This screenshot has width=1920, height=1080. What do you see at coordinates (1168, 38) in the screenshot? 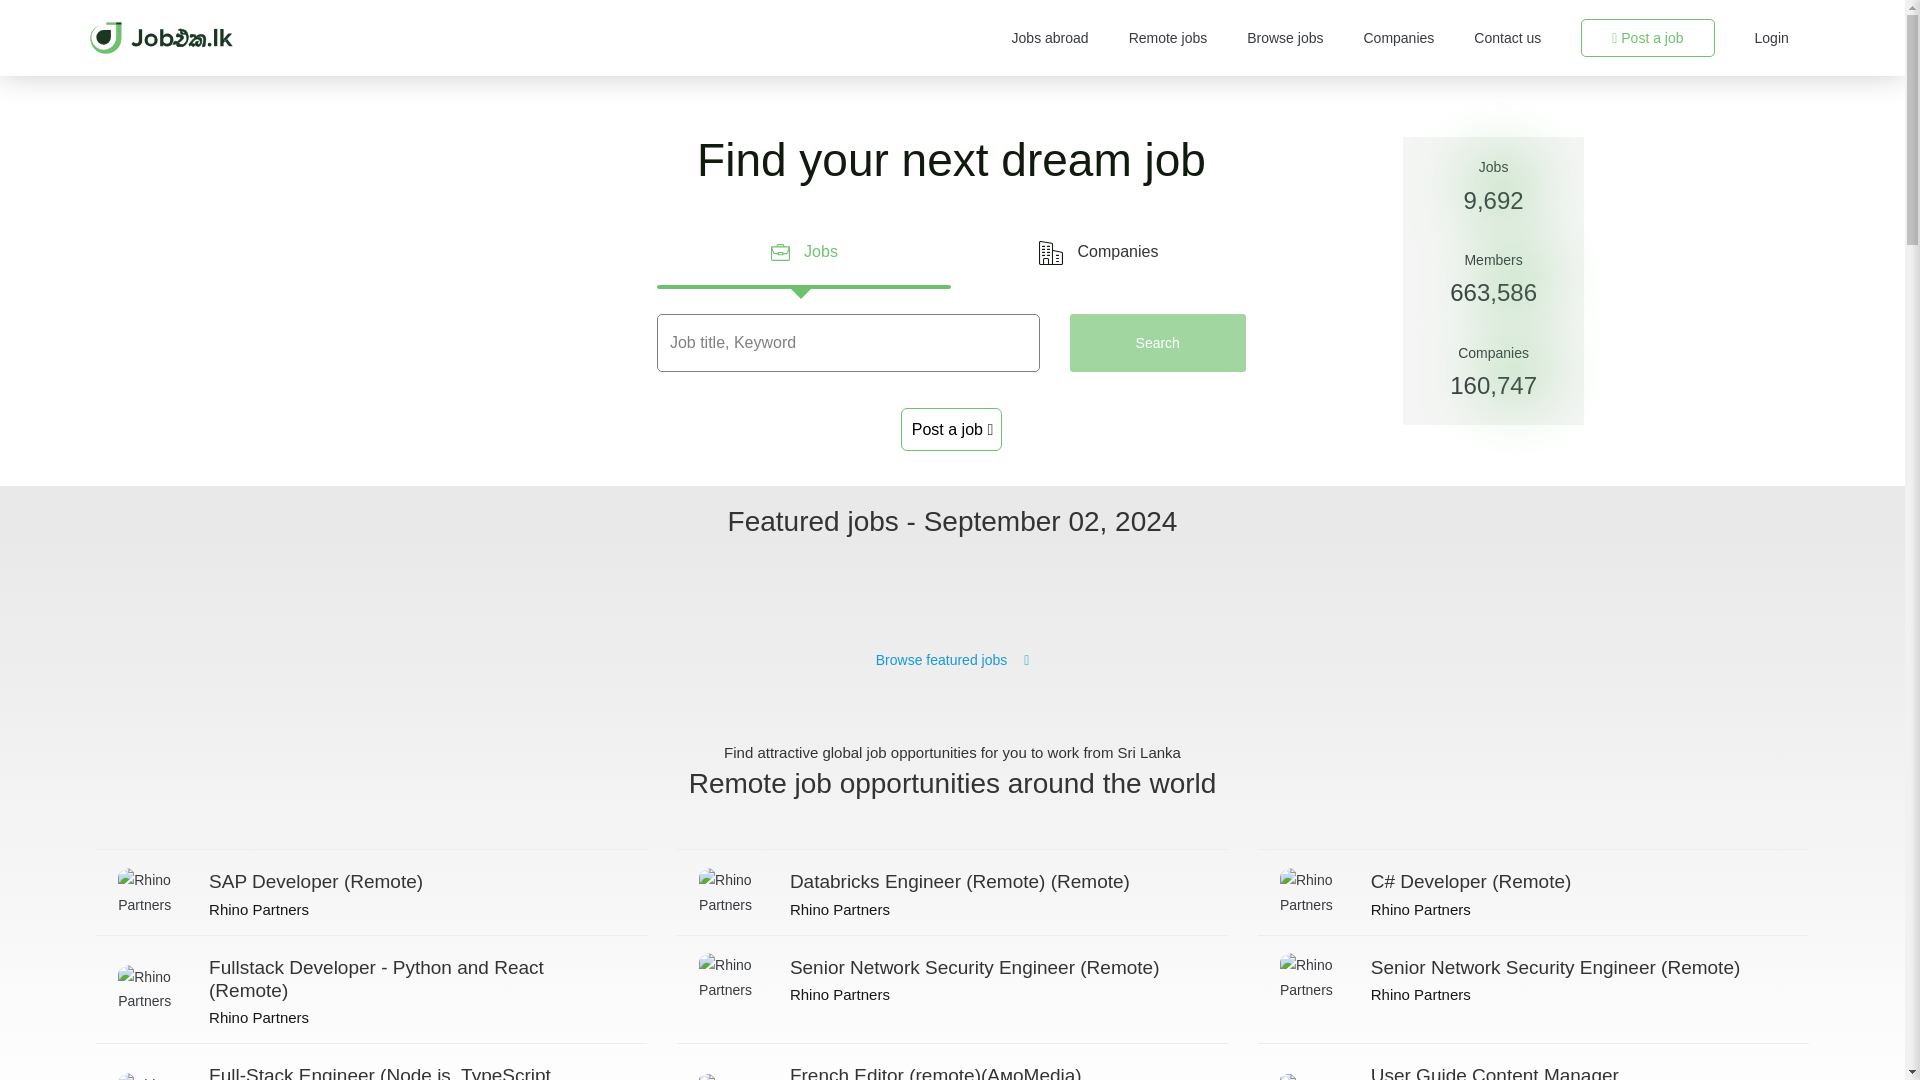
I see `Remote jobs` at bounding box center [1168, 38].